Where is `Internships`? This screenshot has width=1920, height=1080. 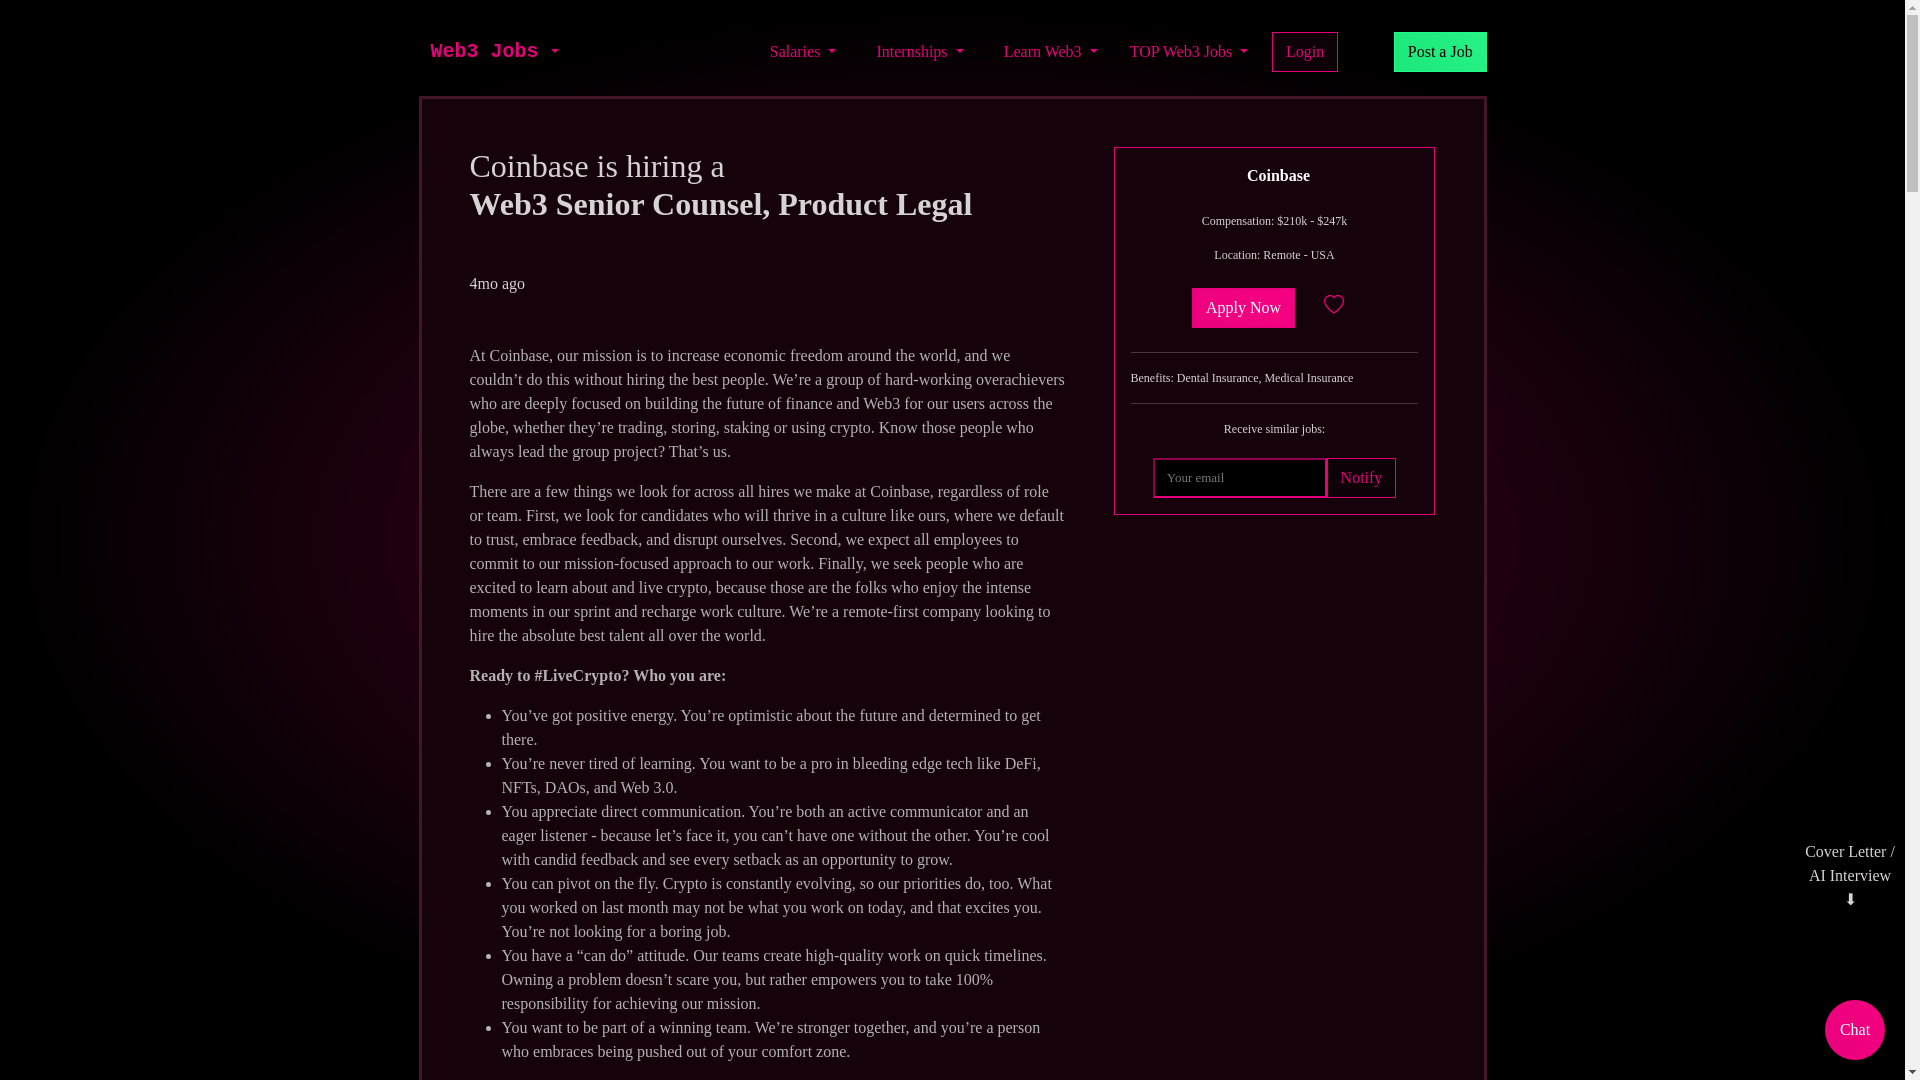
Internships is located at coordinates (919, 52).